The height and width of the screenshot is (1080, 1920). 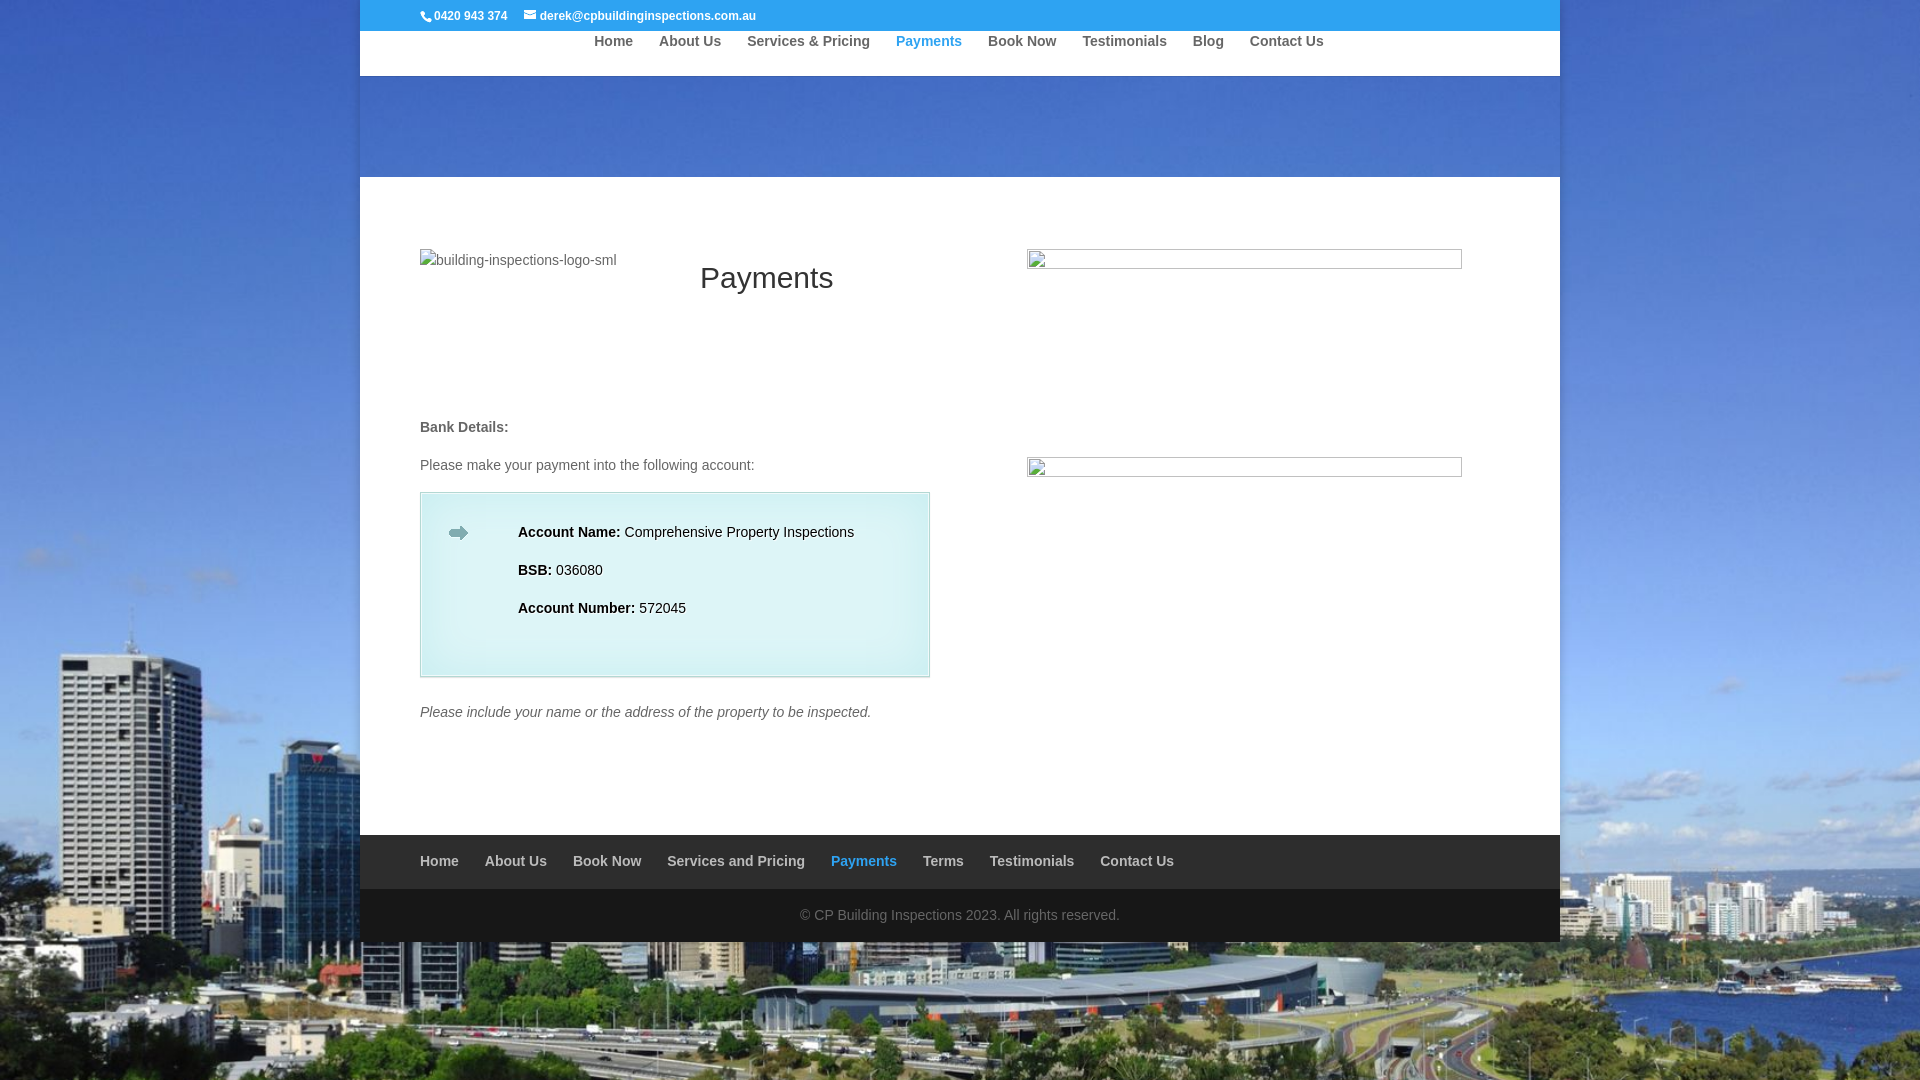 What do you see at coordinates (516, 861) in the screenshot?
I see `About Us` at bounding box center [516, 861].